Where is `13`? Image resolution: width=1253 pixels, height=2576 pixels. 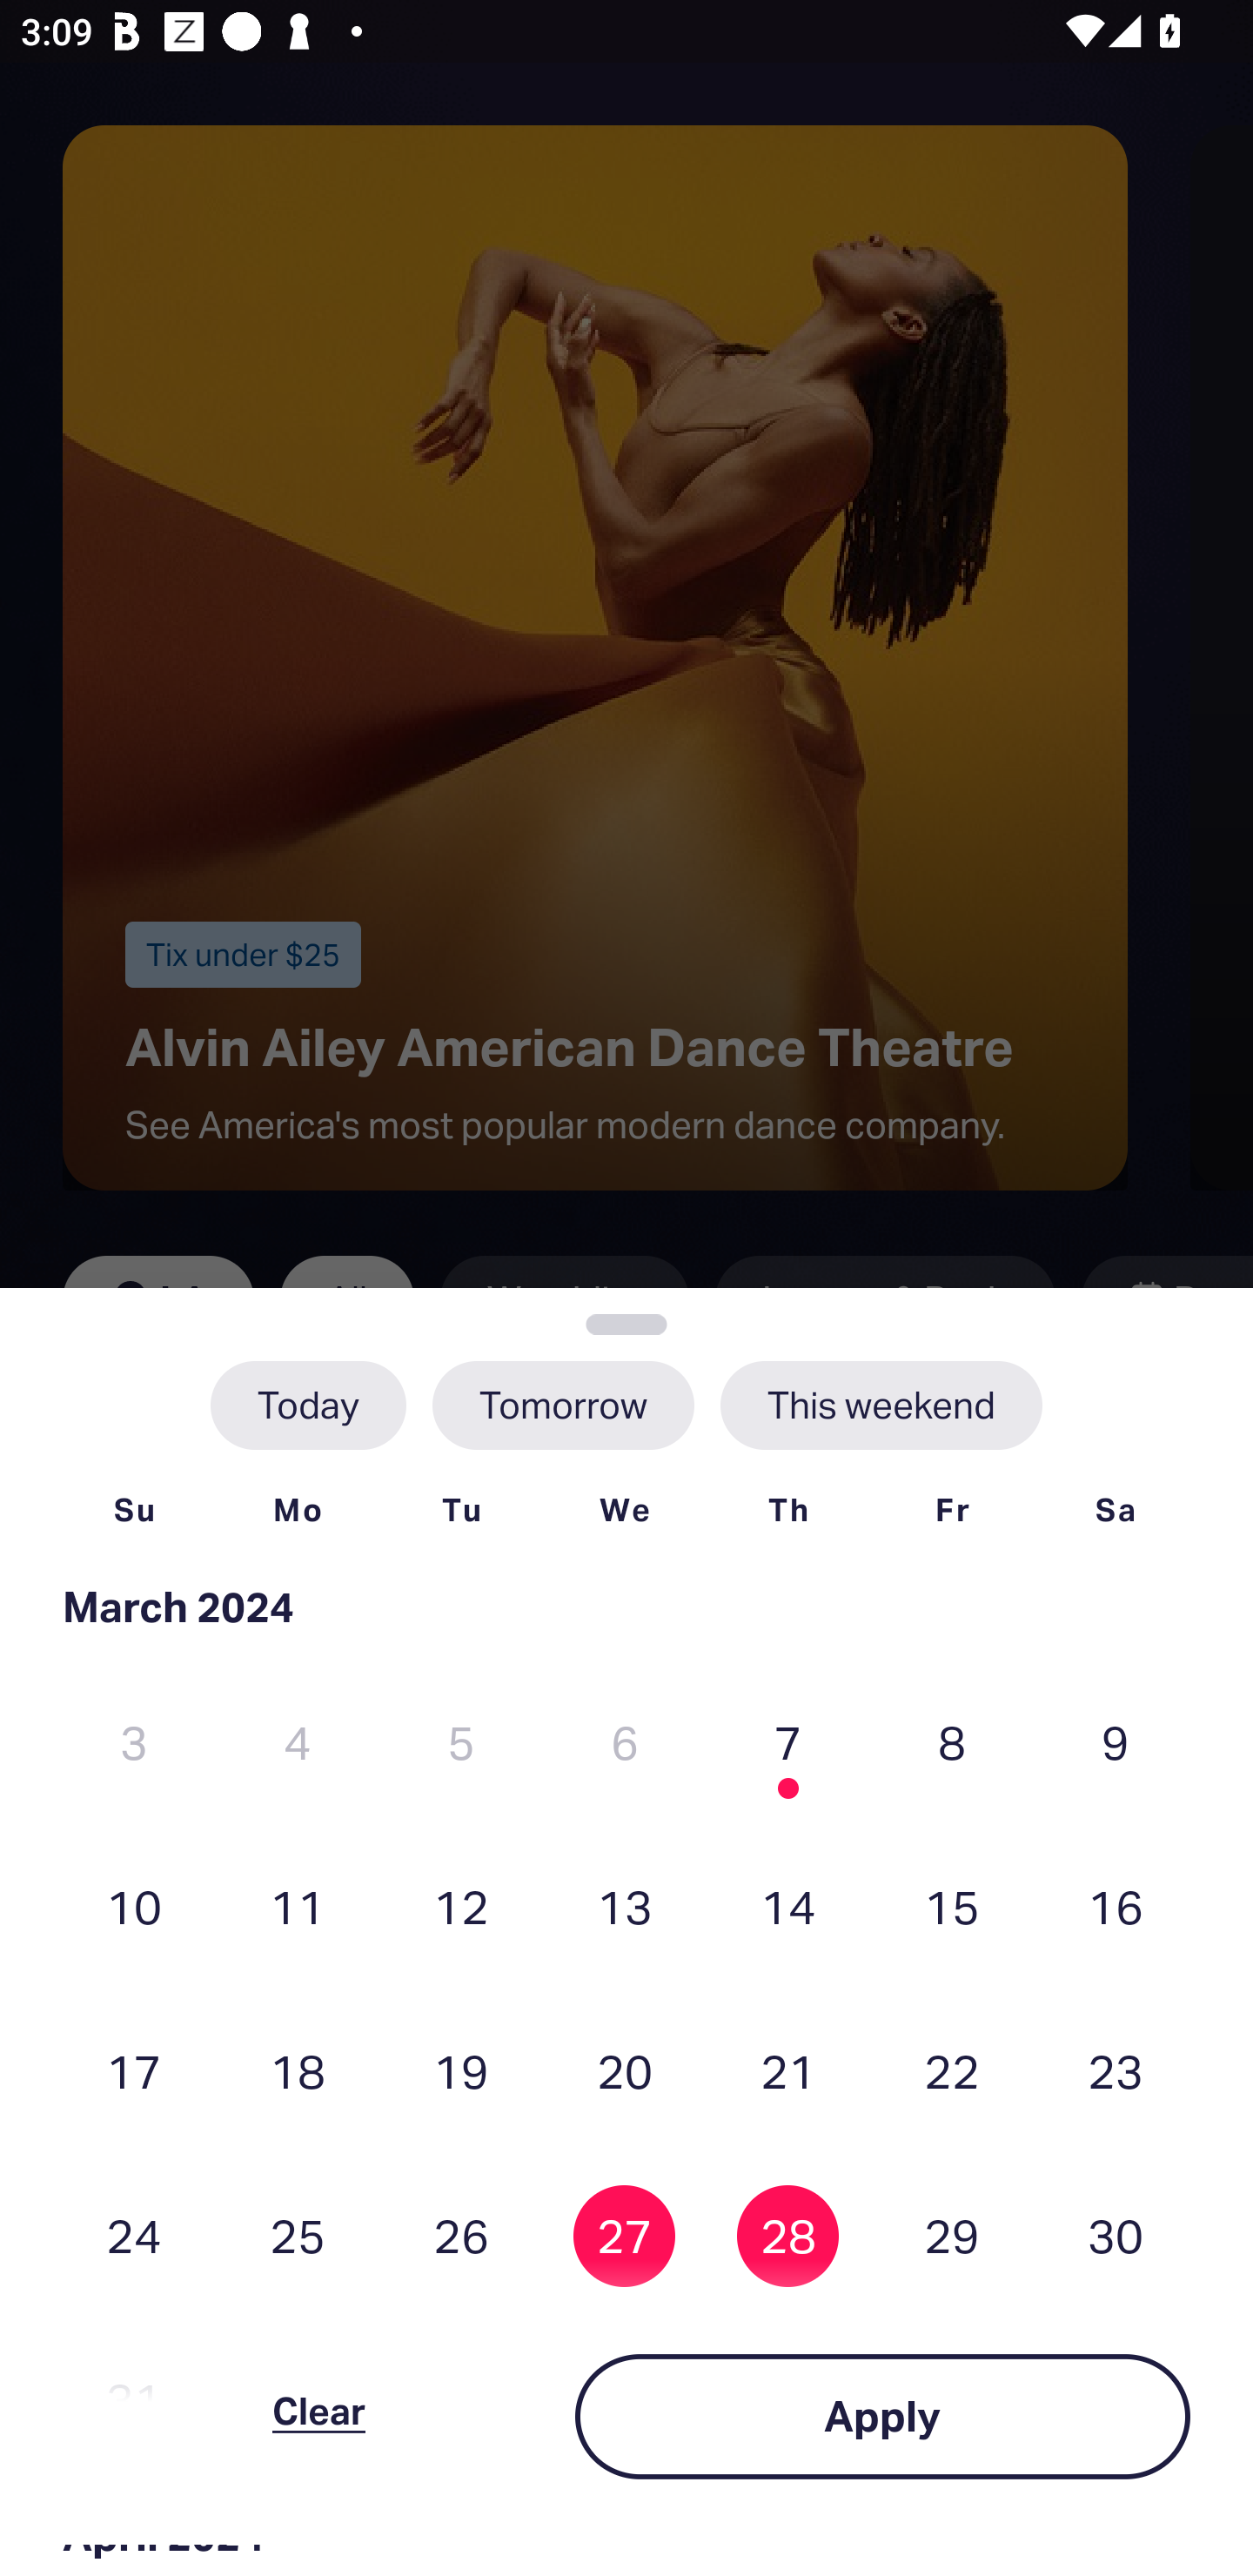 13 is located at coordinates (625, 1906).